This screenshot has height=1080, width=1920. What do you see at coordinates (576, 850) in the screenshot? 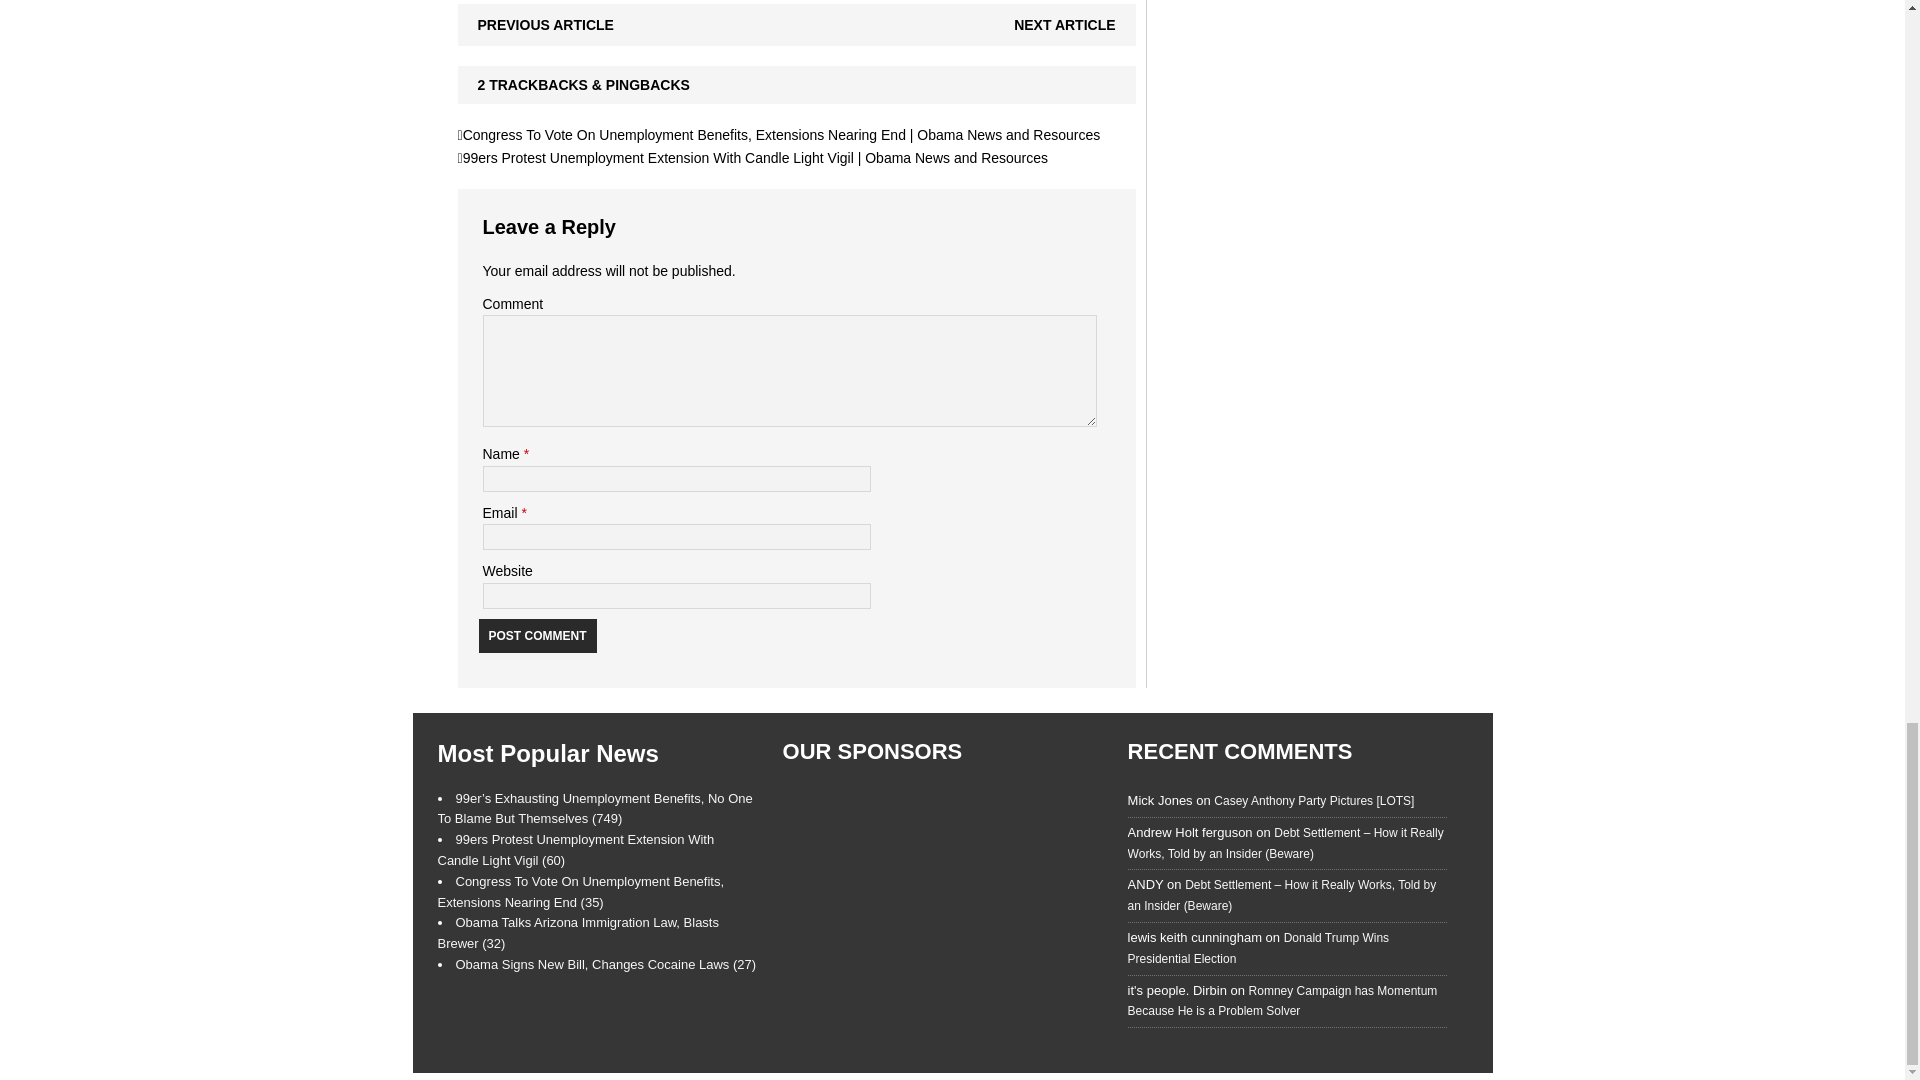
I see `99ers Protest Unemployment Extension With Candle Light Vigil` at bounding box center [576, 850].